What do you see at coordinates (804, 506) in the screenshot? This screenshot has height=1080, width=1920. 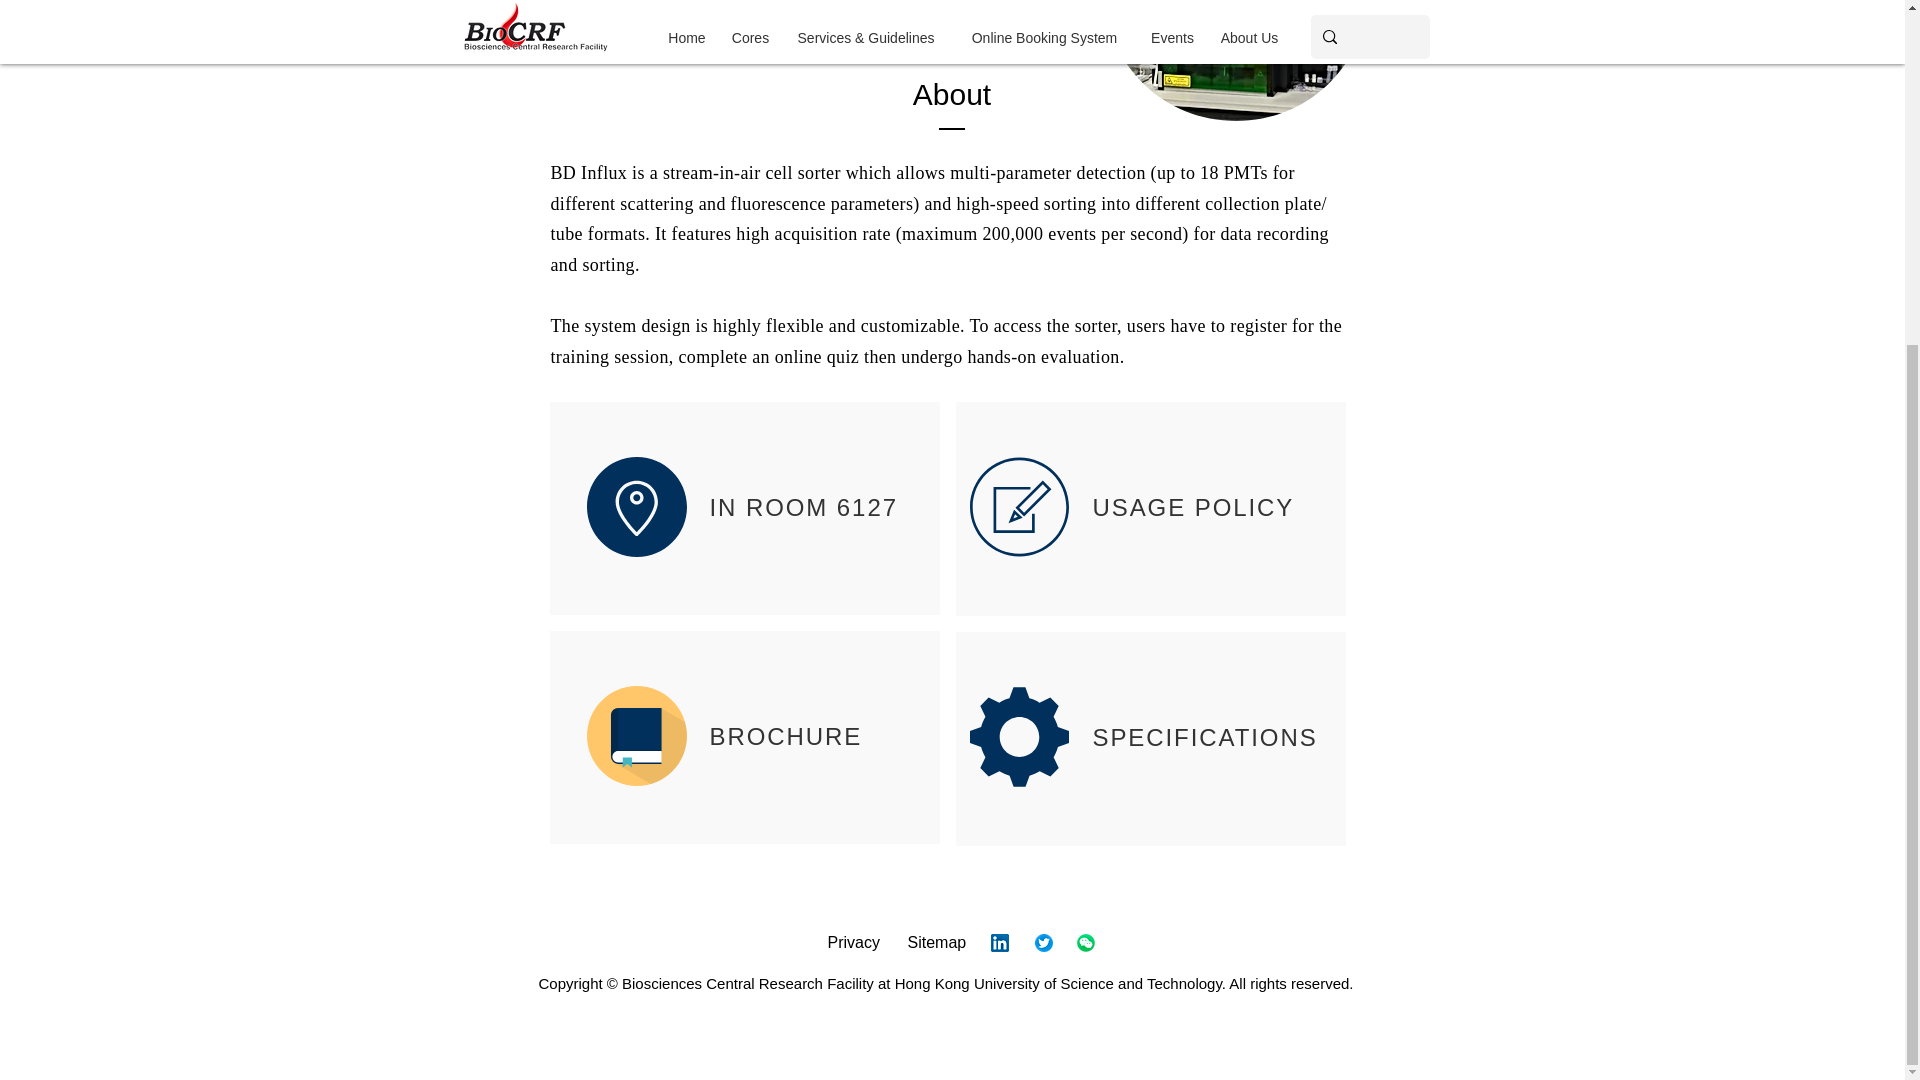 I see `IN ROOM 6127` at bounding box center [804, 506].